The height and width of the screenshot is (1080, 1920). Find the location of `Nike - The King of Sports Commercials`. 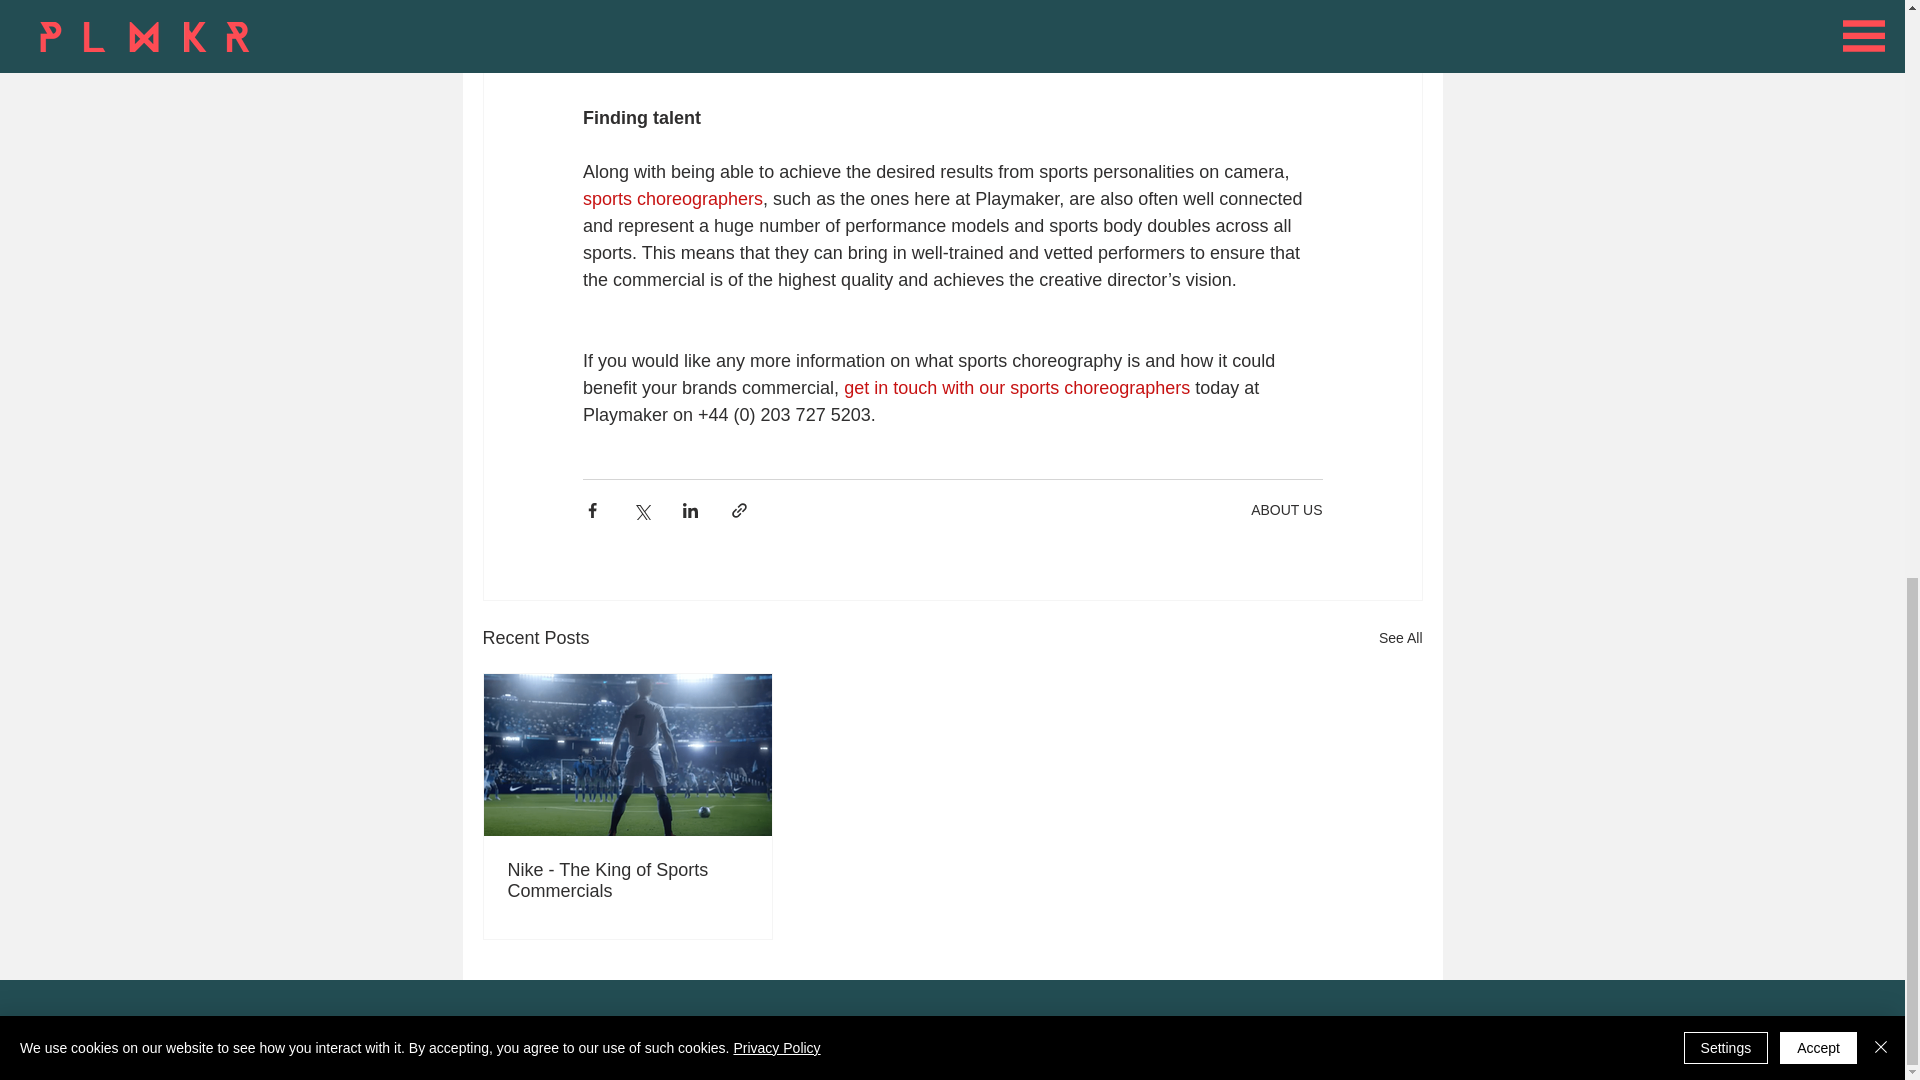

Nike - The King of Sports Commercials is located at coordinates (628, 880).